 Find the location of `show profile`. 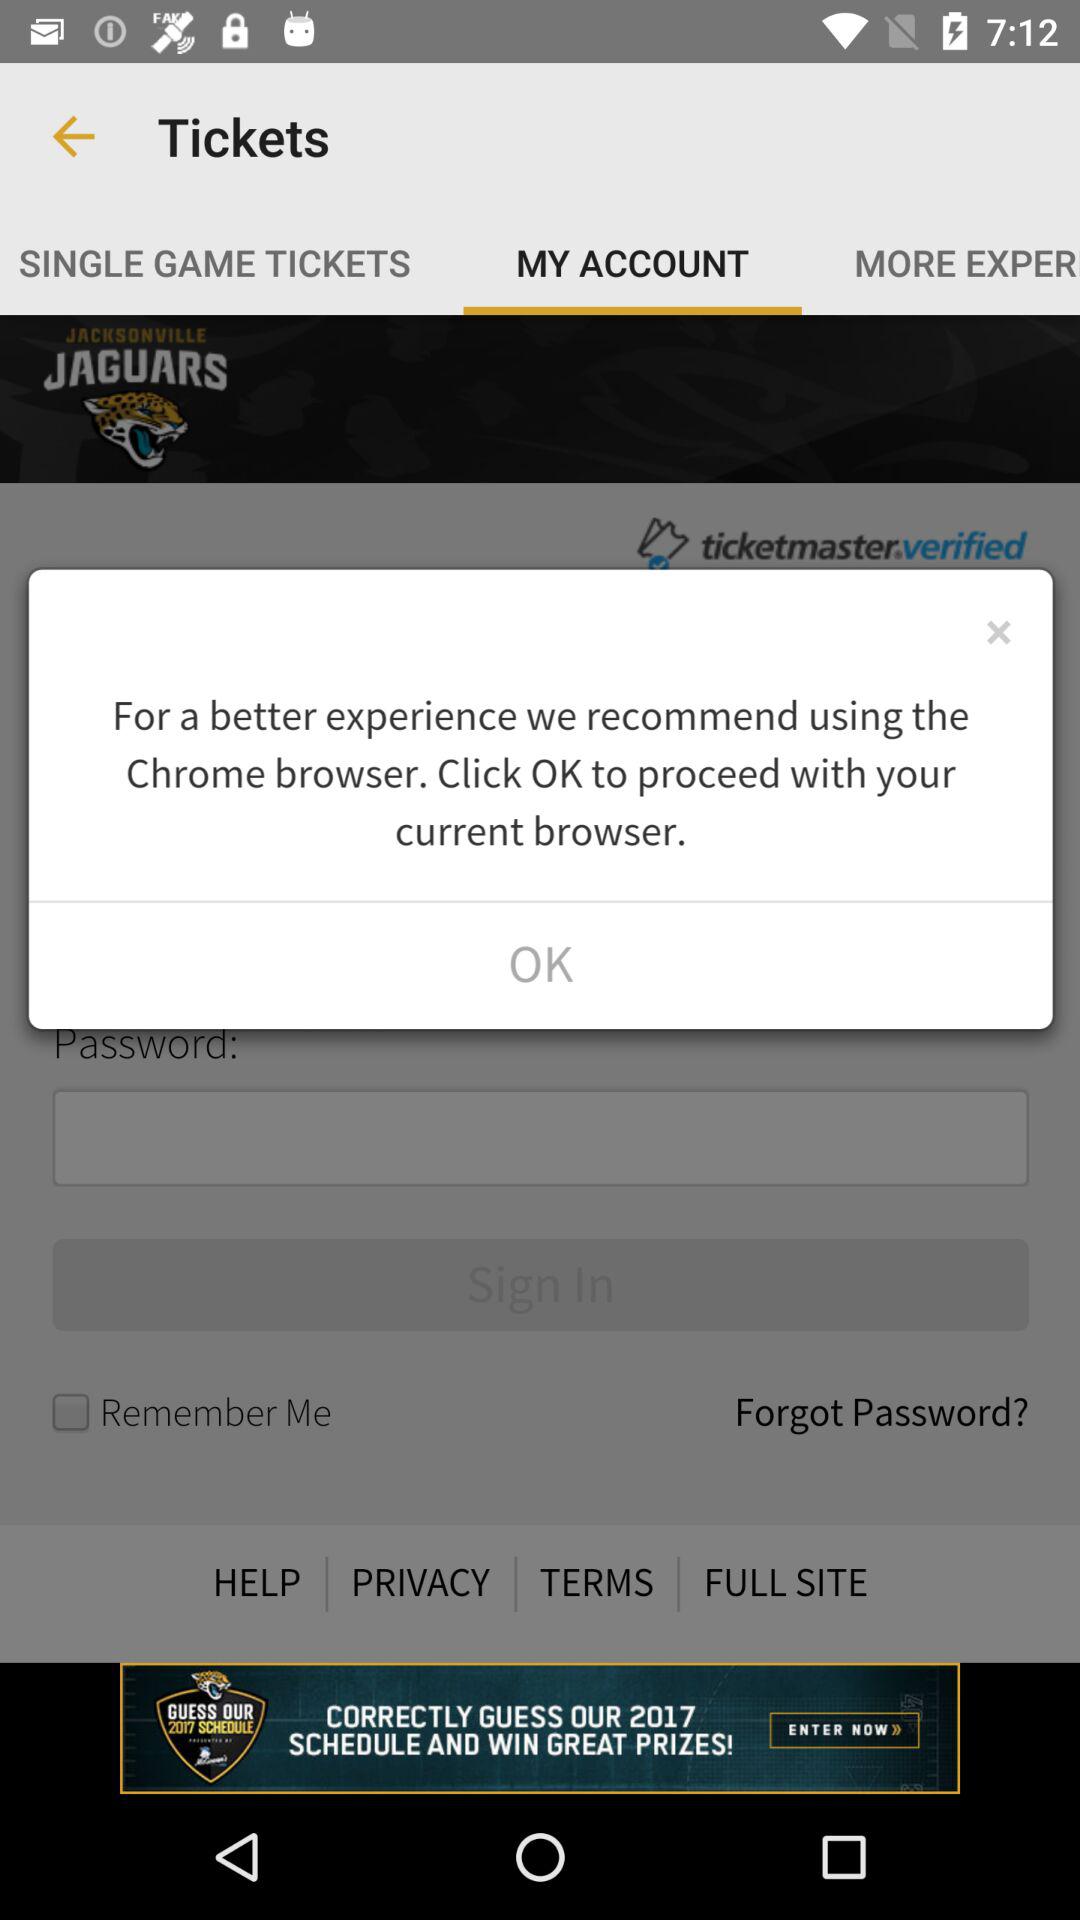

show profile is located at coordinates (540, 988).